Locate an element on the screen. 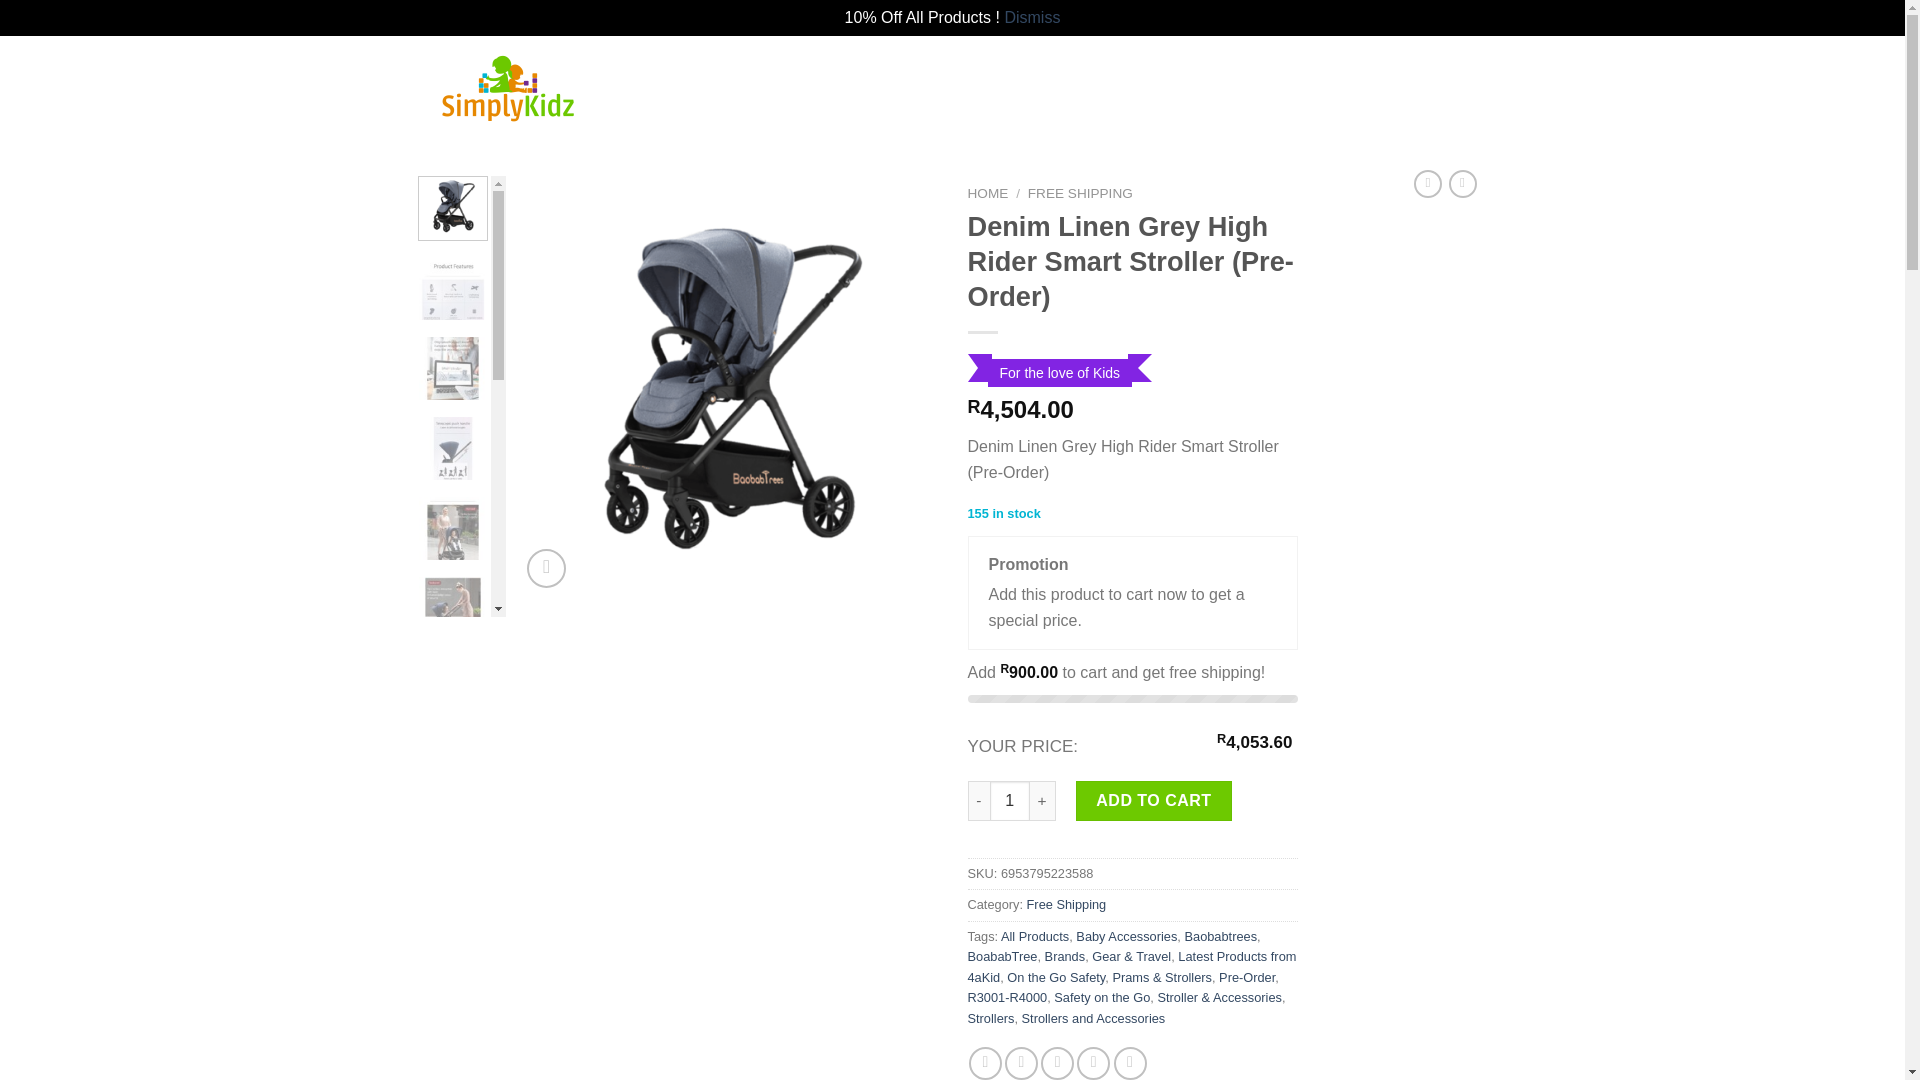 This screenshot has height=1080, width=1920. CONTACT is located at coordinates (1036, 72).